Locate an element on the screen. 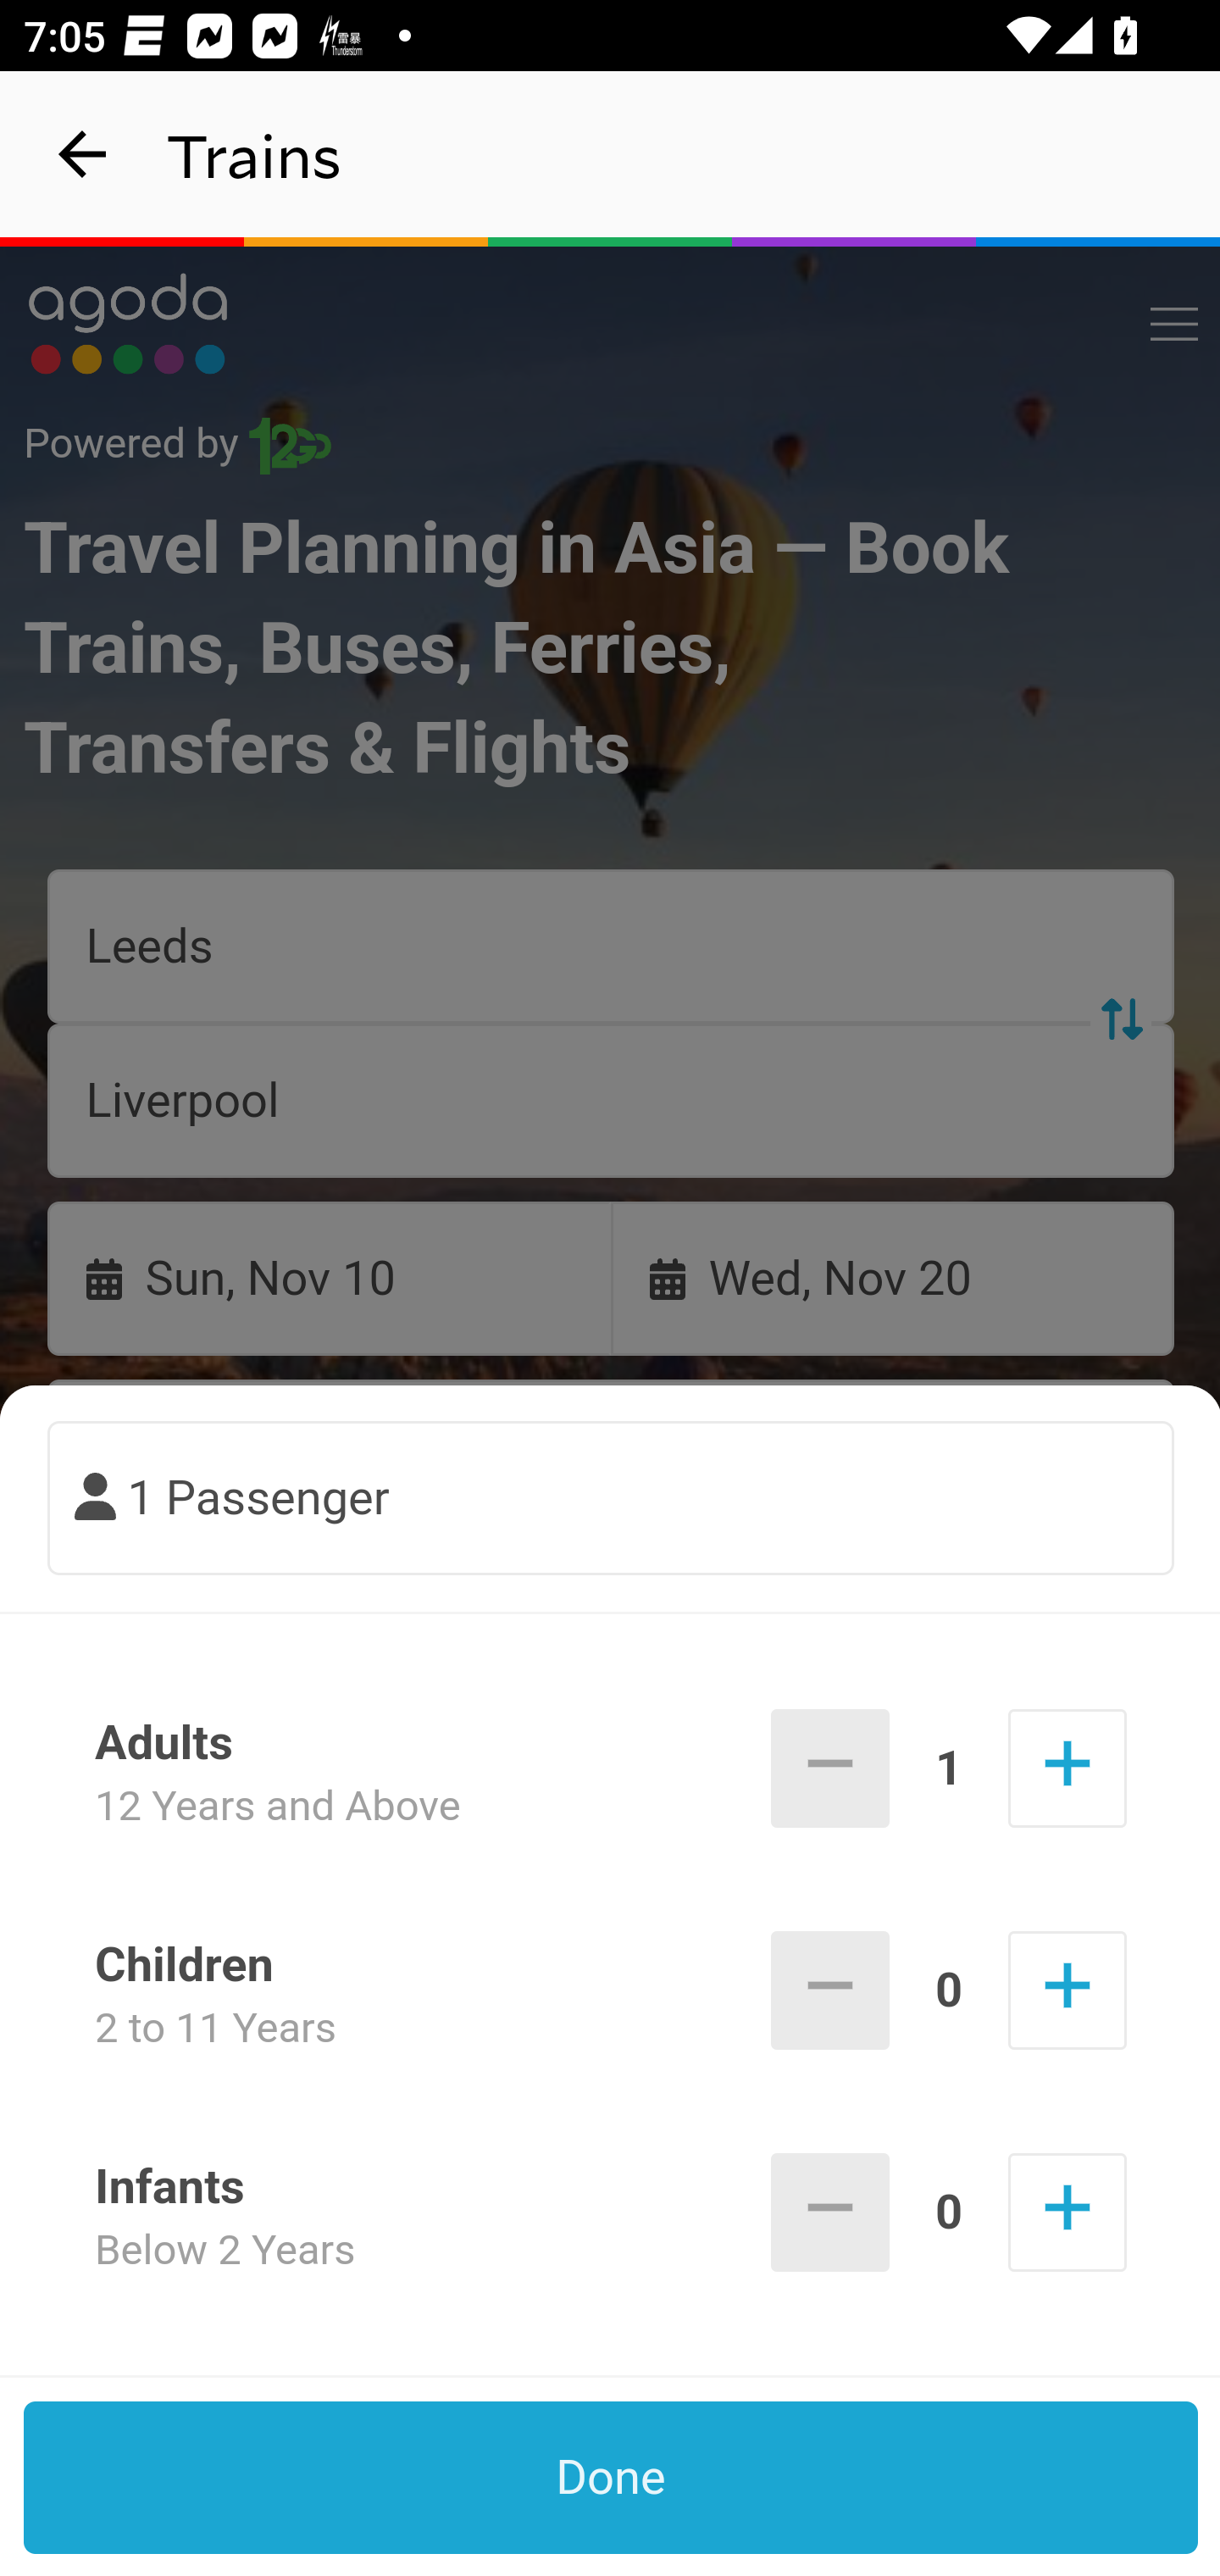 The image size is (1220, 2576). Done is located at coordinates (612, 2478).